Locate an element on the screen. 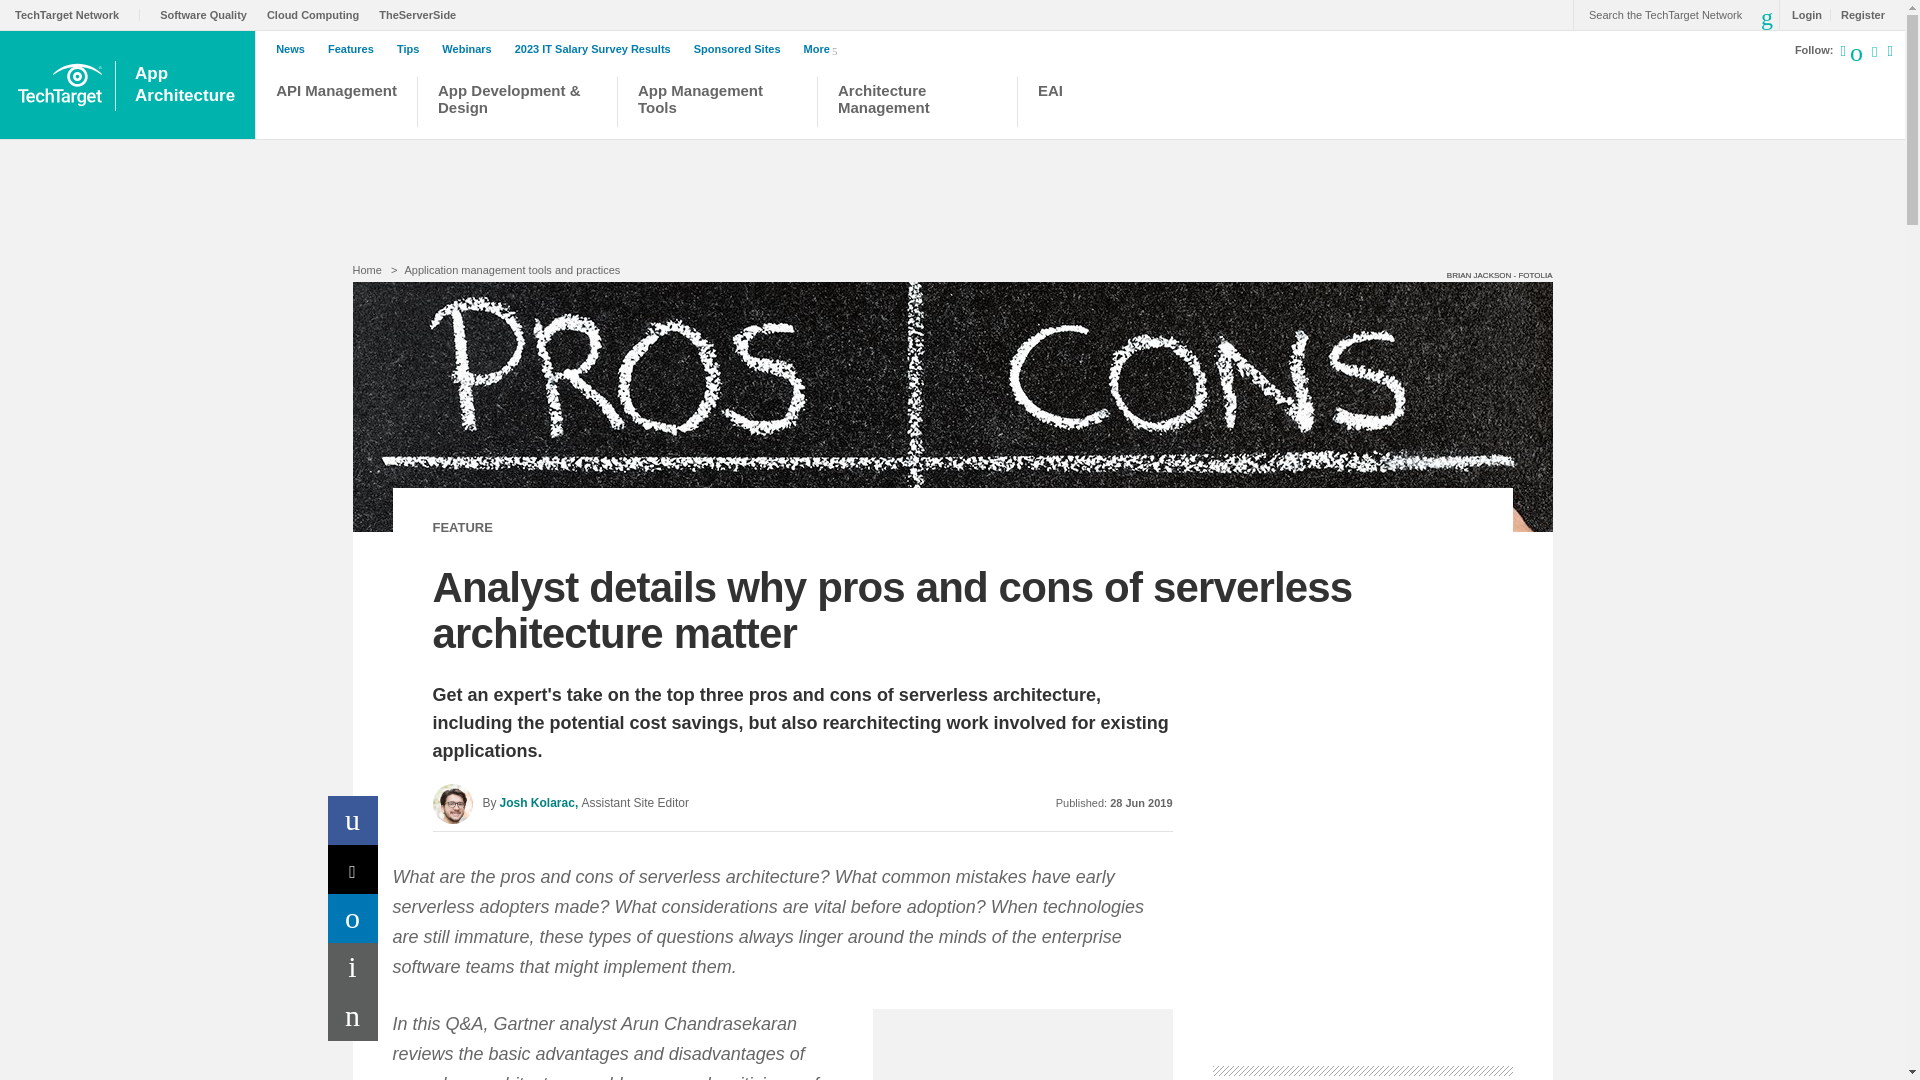 Image resolution: width=1920 pixels, height=1080 pixels. Webinars is located at coordinates (471, 49).